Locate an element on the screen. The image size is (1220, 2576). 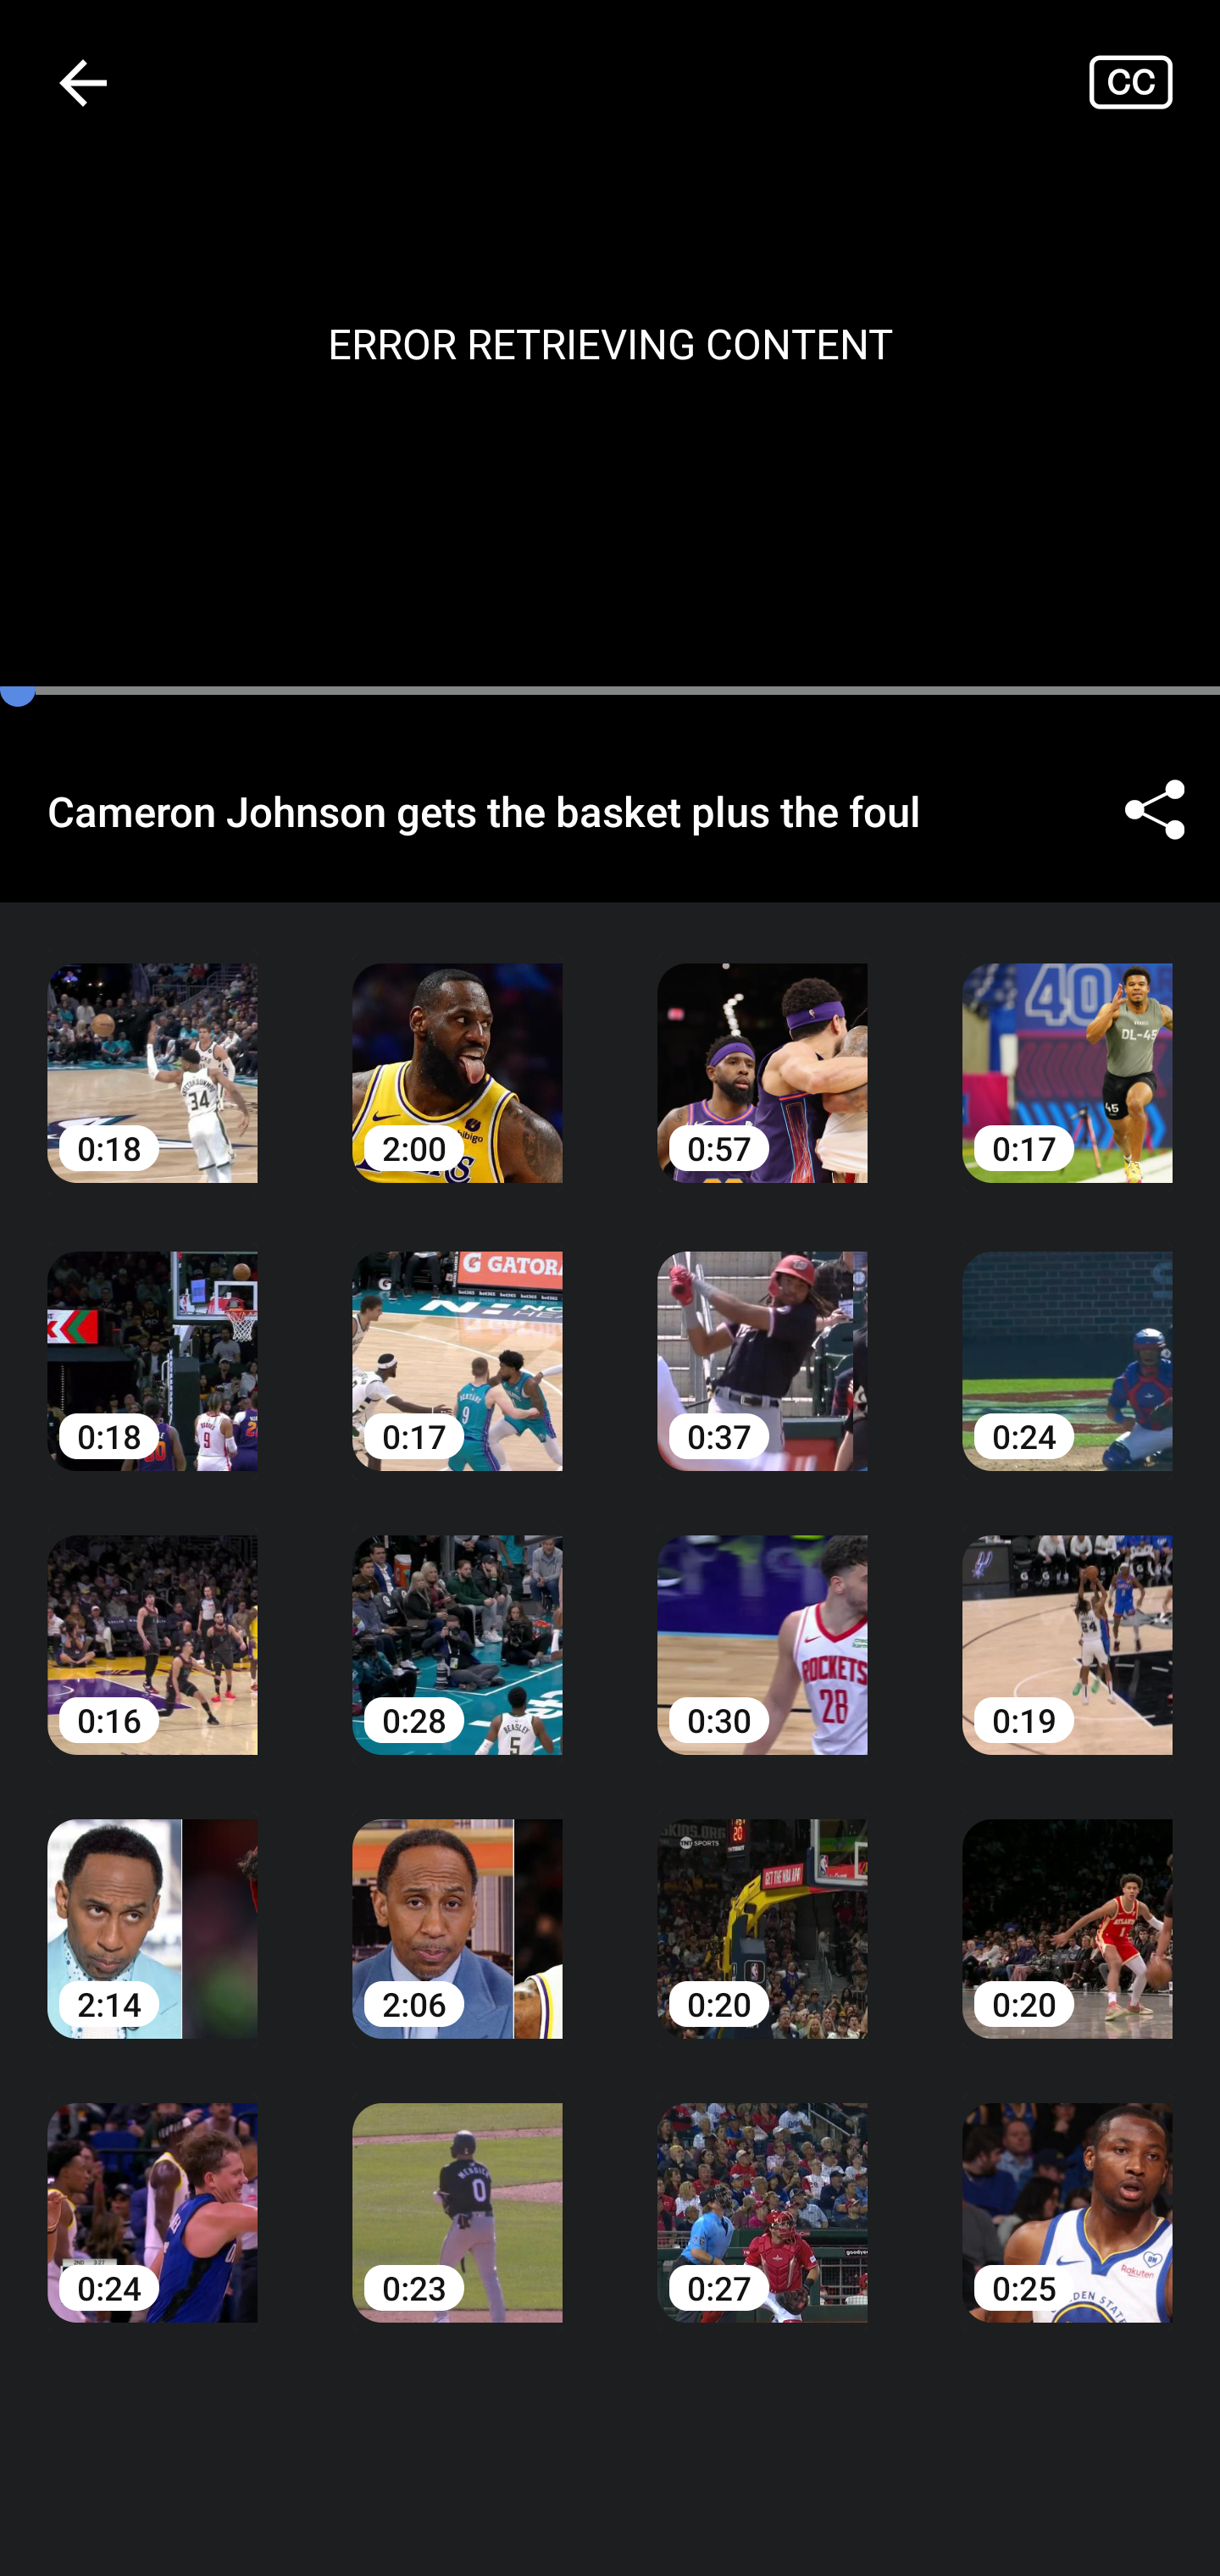
0:20 is located at coordinates (1067, 1906).